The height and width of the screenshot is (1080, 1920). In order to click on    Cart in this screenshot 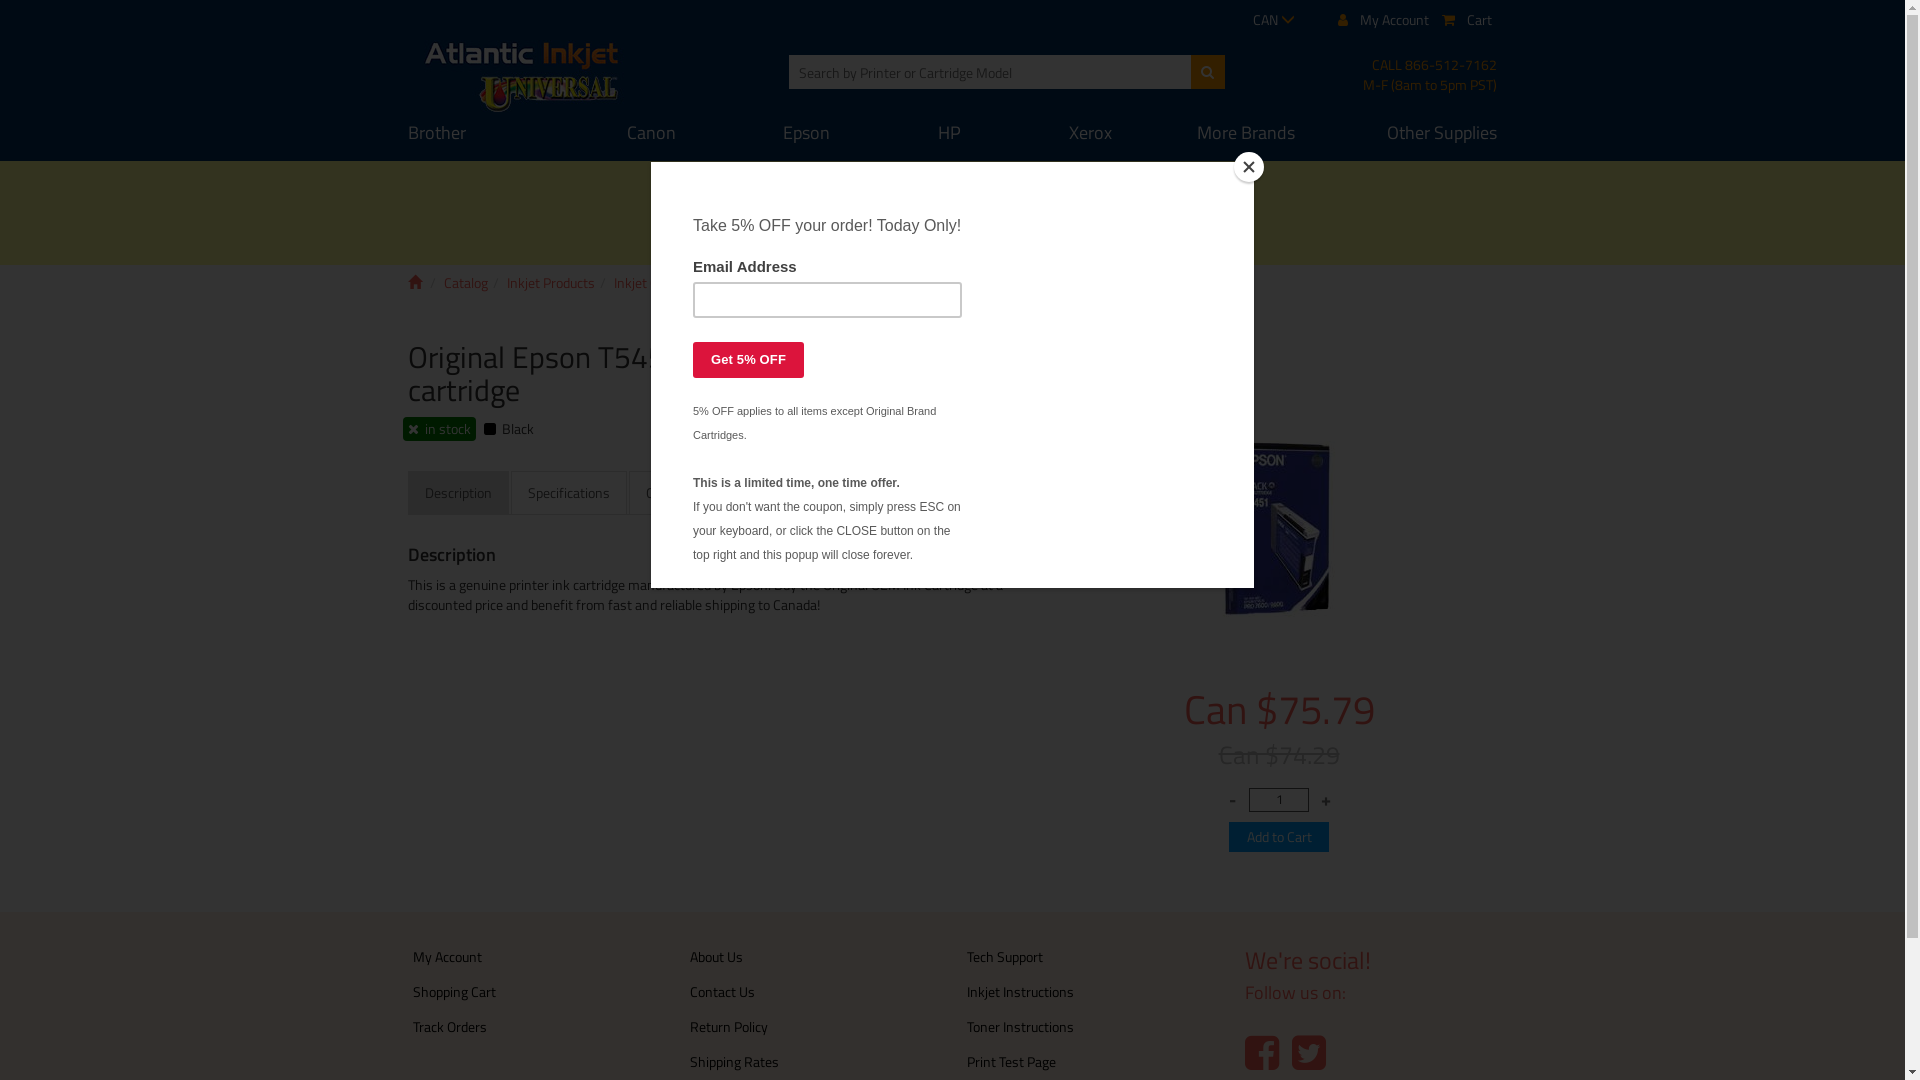, I will do `click(1467, 20)`.